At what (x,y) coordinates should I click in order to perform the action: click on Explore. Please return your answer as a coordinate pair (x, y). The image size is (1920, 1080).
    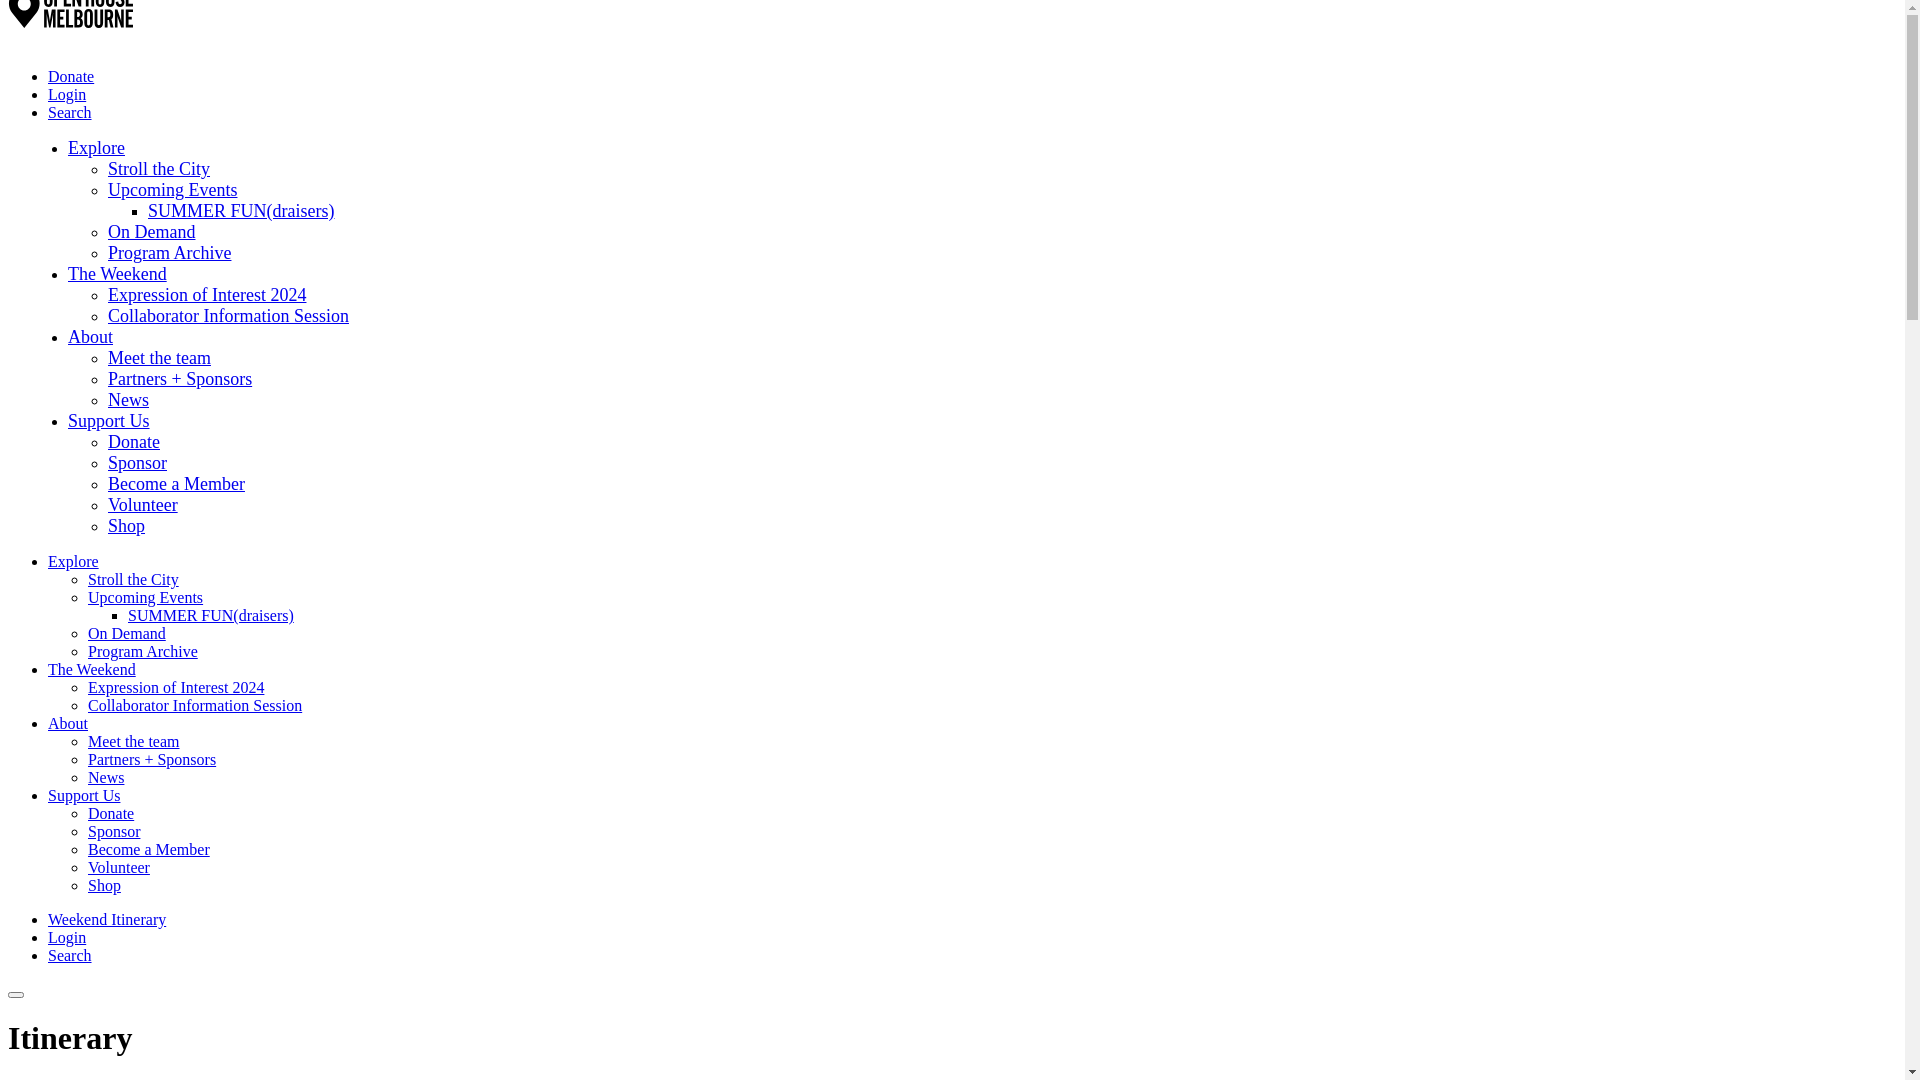
    Looking at the image, I should click on (74, 562).